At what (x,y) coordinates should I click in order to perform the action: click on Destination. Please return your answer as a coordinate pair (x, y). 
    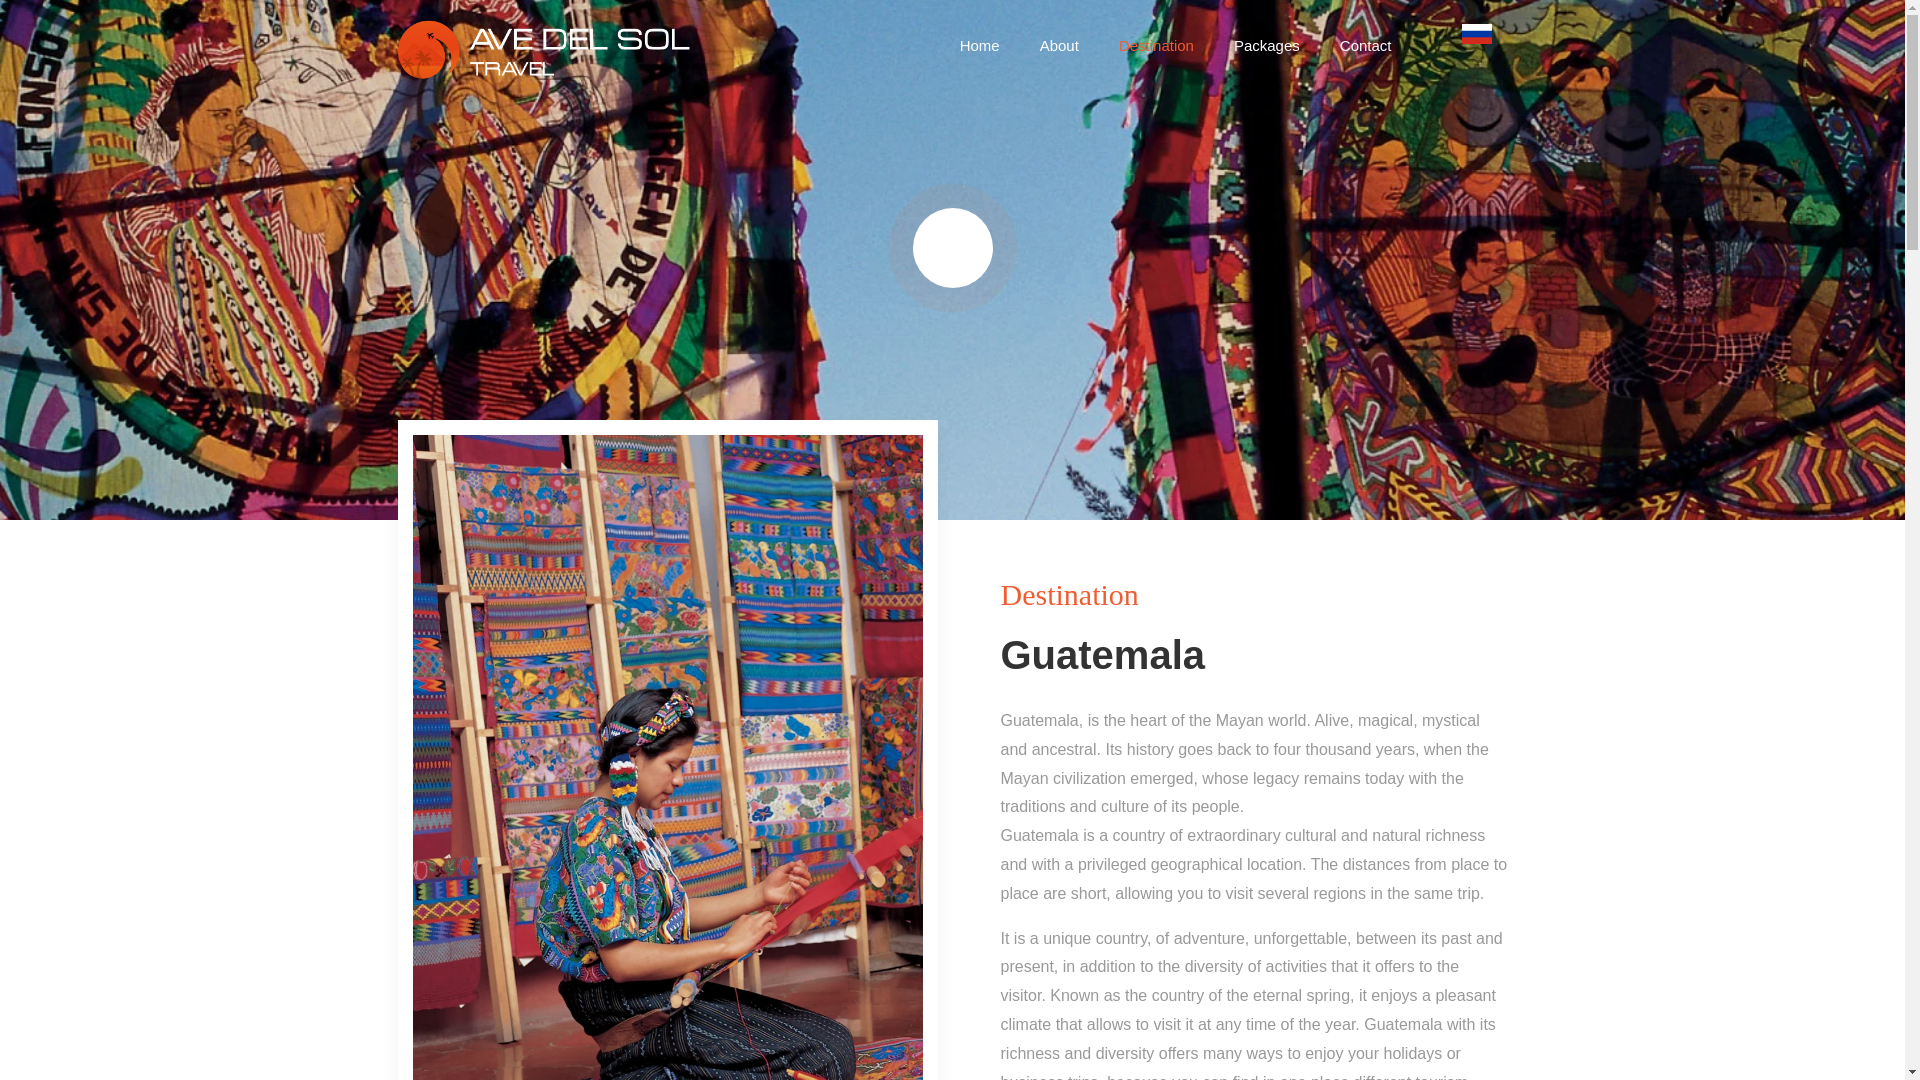
    Looking at the image, I should click on (1156, 45).